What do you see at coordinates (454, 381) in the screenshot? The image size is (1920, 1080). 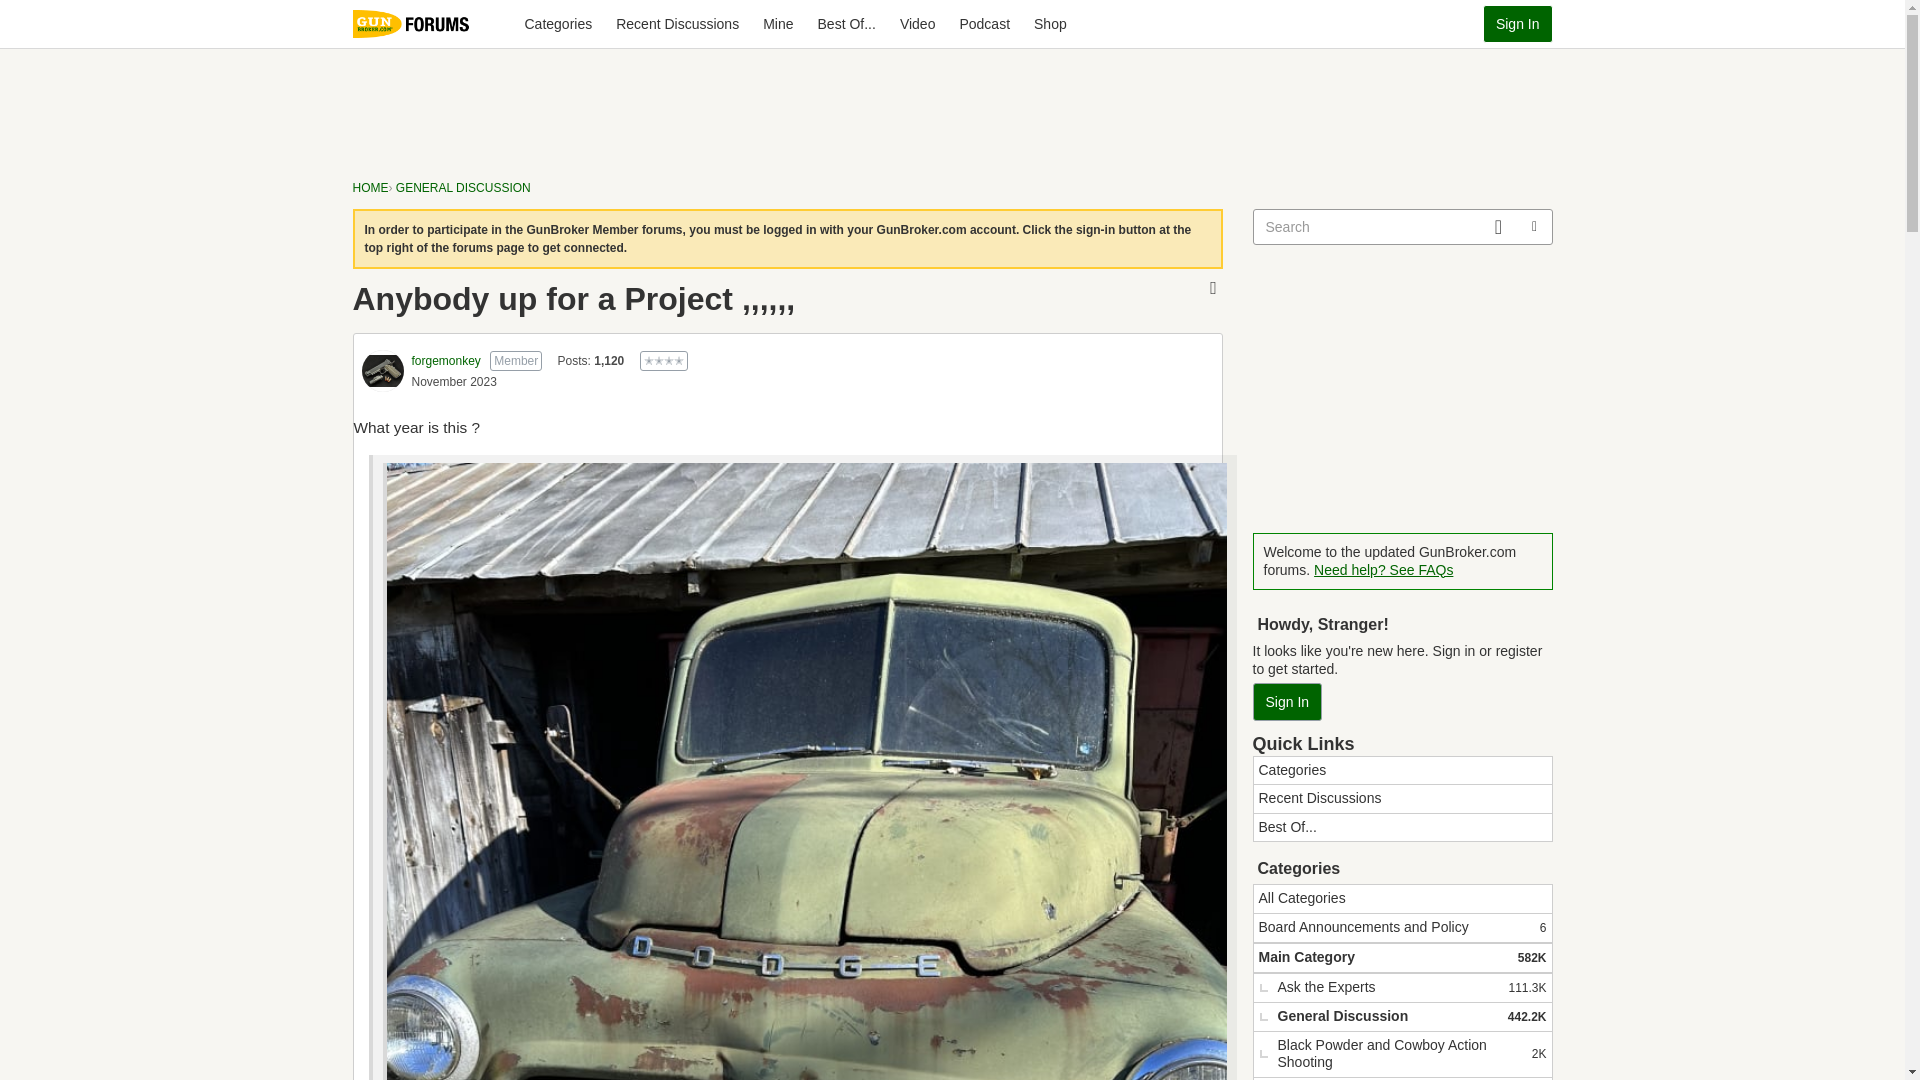 I see `November 30, 2023 8:20PM` at bounding box center [454, 381].